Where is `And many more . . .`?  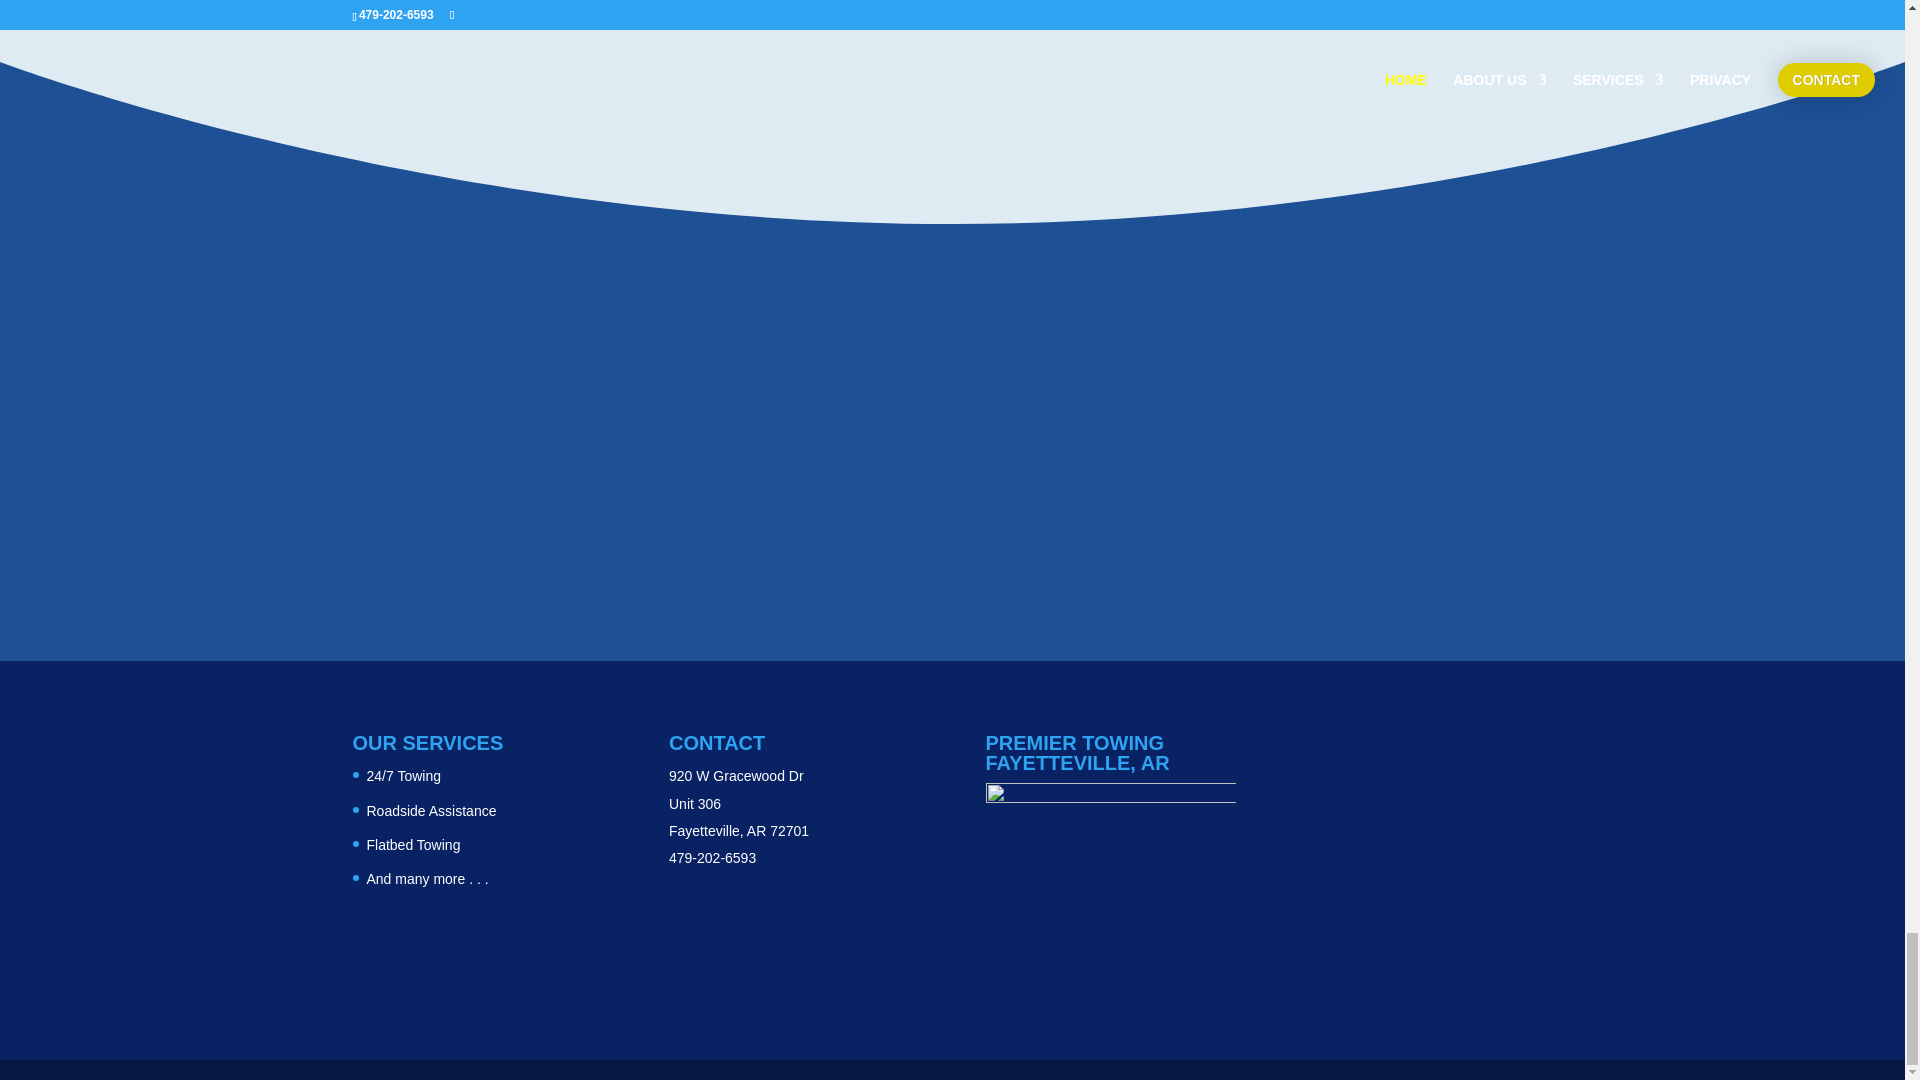
And many more . . . is located at coordinates (426, 878).